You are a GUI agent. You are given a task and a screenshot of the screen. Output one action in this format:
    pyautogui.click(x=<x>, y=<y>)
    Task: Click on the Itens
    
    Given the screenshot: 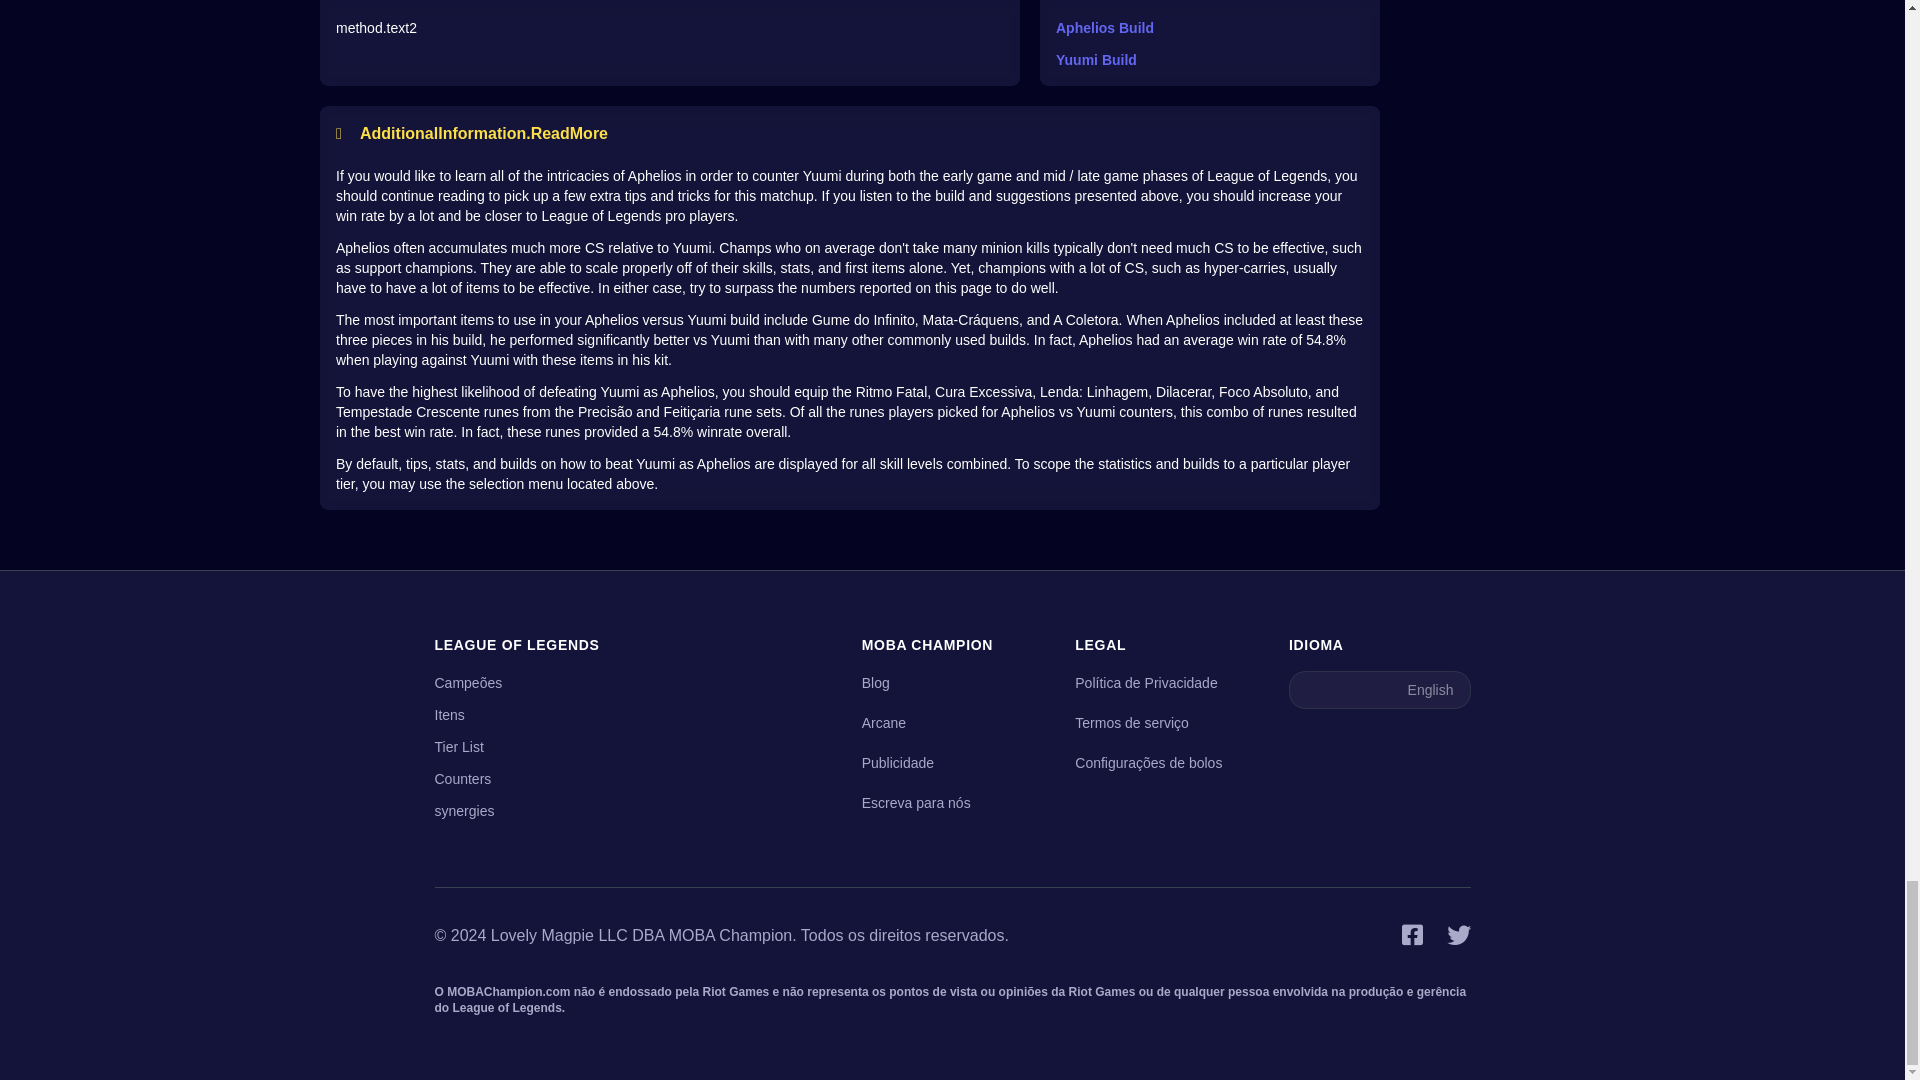 What is the action you would take?
    pyautogui.click(x=448, y=714)
    